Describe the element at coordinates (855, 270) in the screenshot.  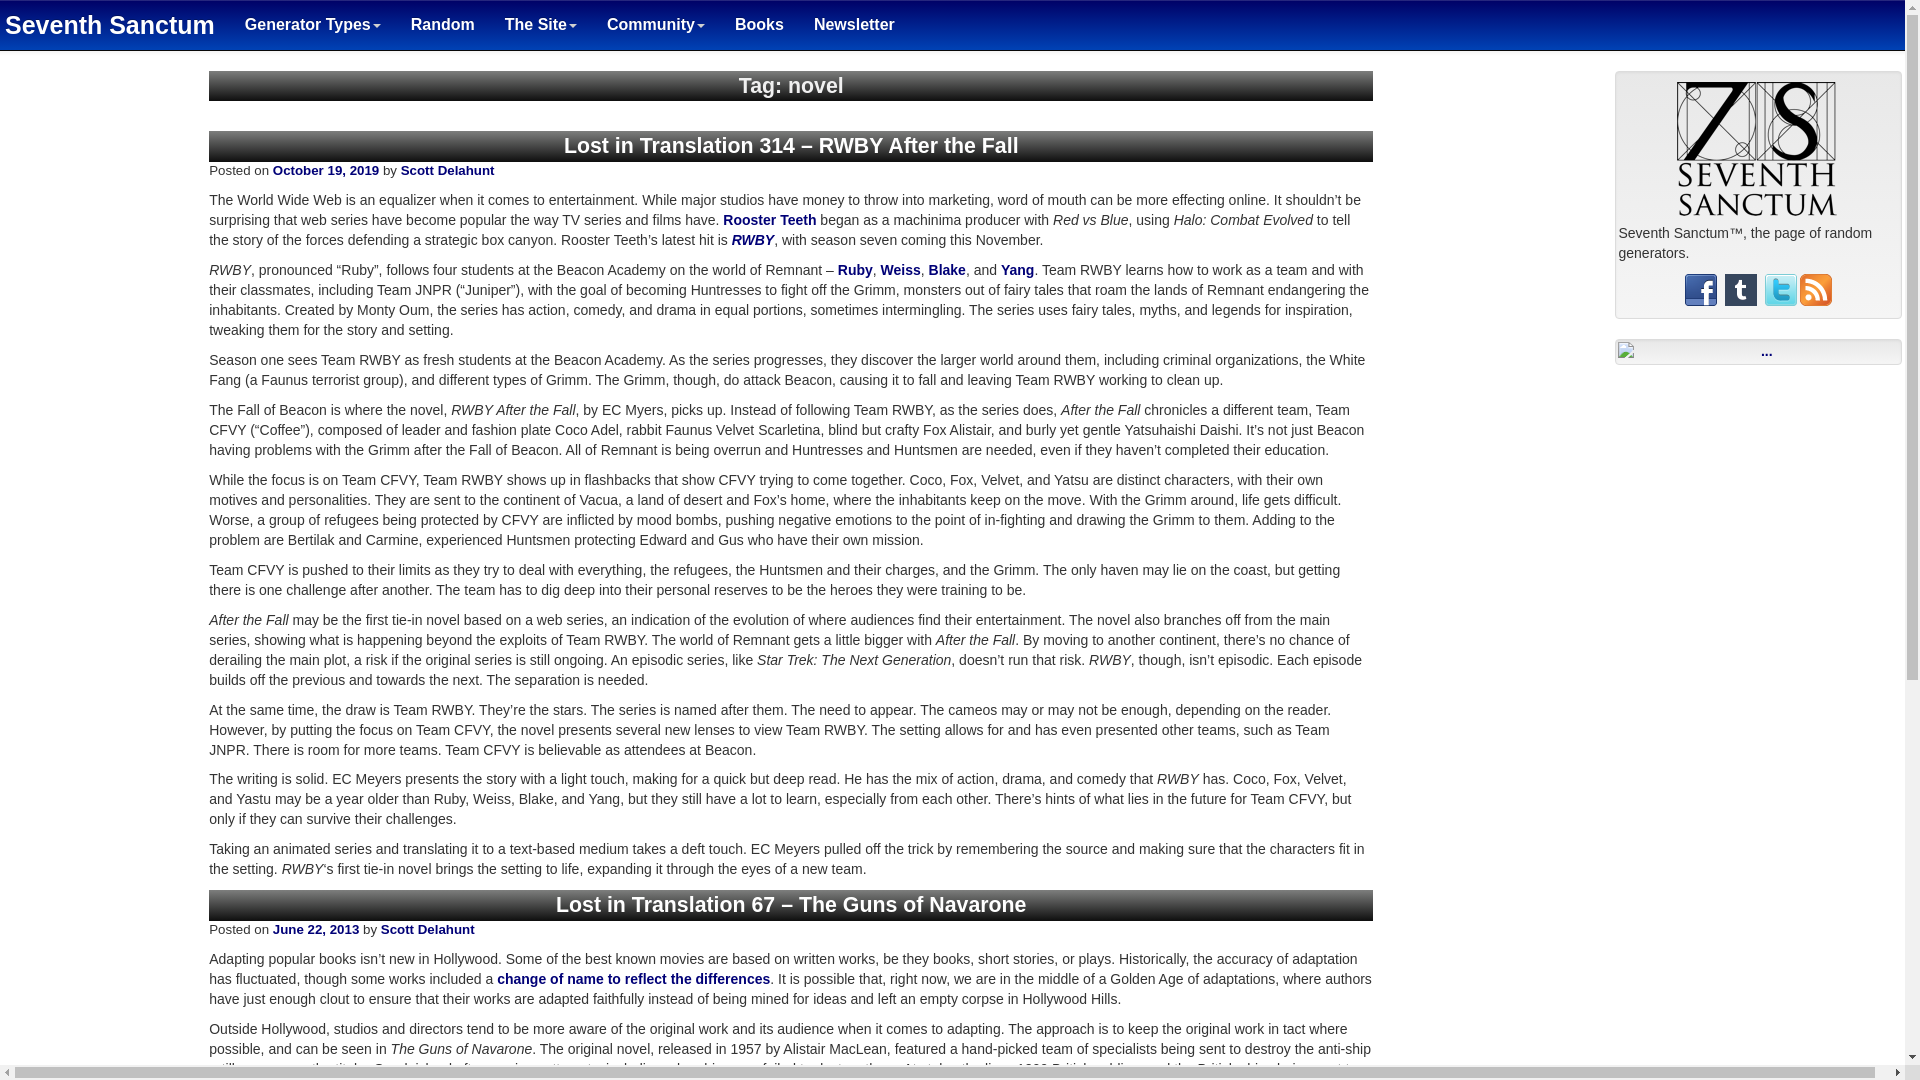
I see `Ruby` at that location.